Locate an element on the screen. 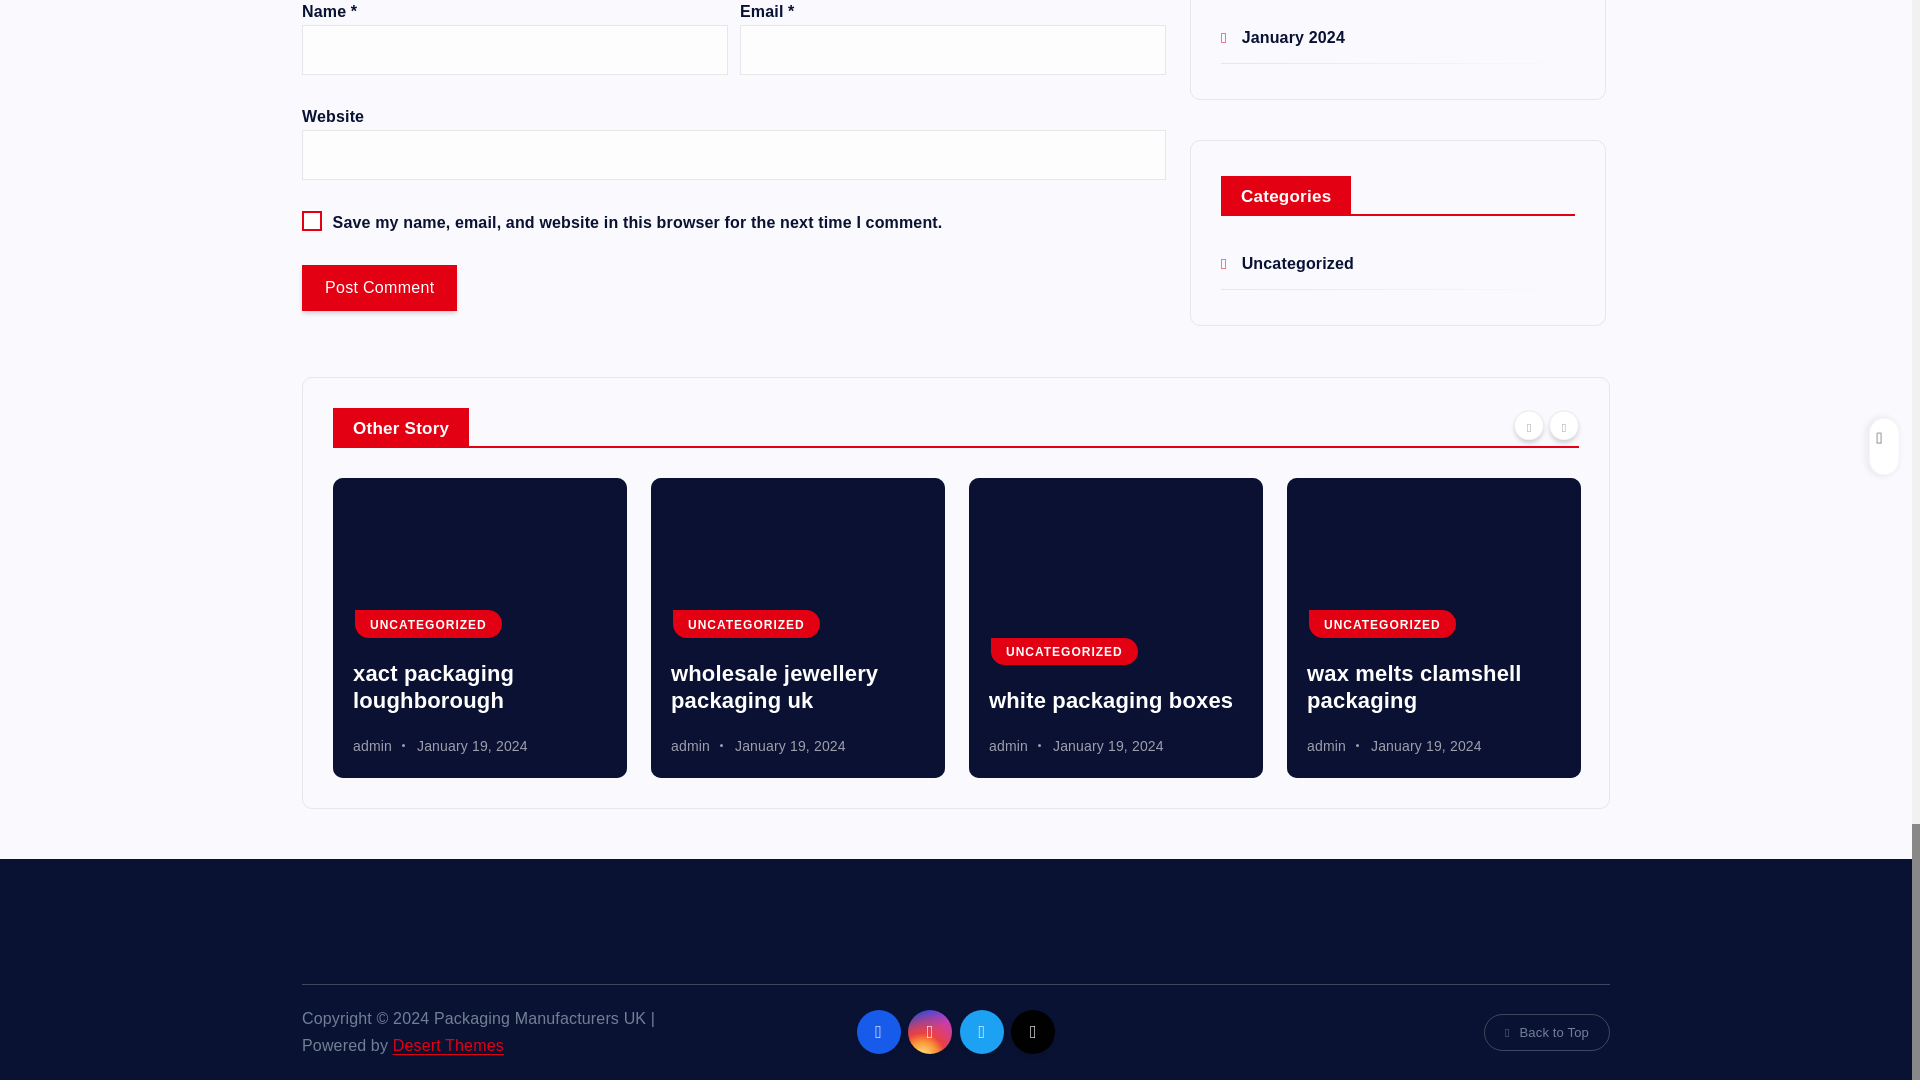 The image size is (1920, 1080). yes is located at coordinates (312, 220).